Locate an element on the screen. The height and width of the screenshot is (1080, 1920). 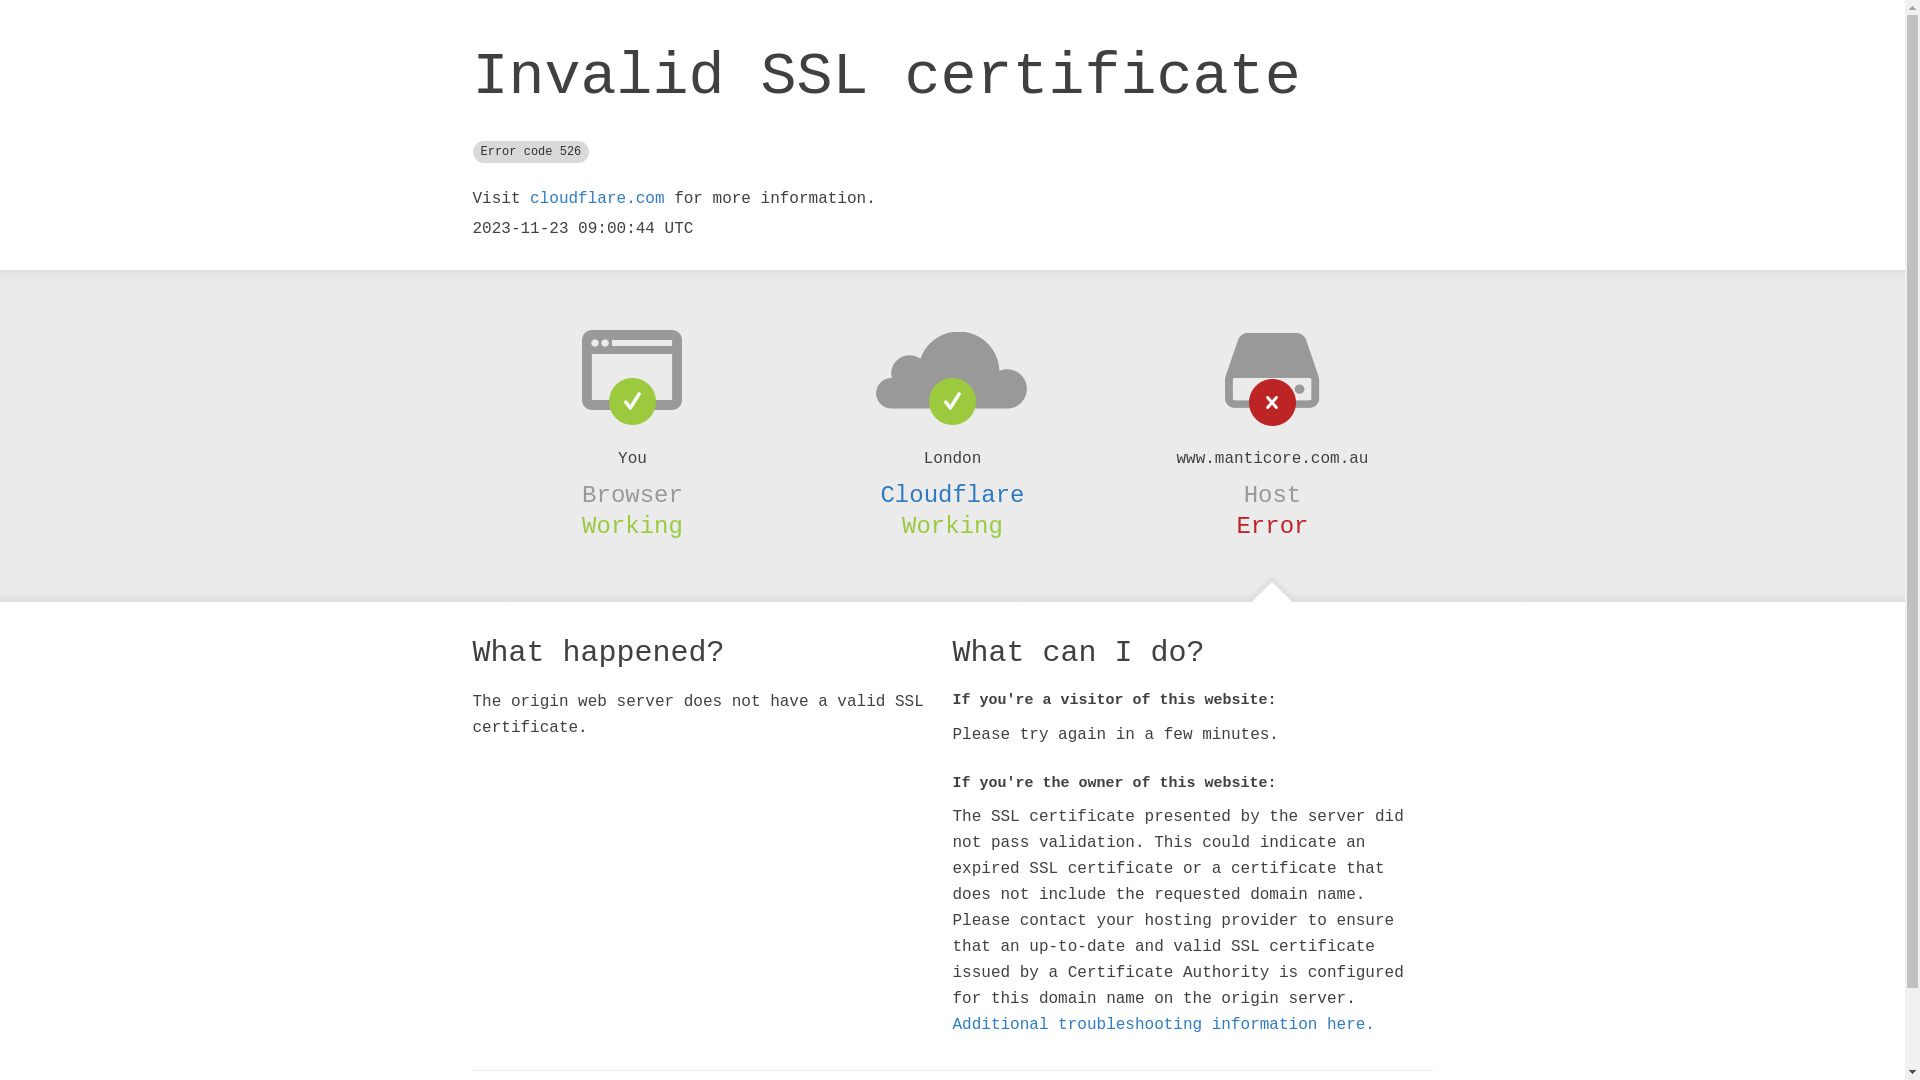
Cloudflare is located at coordinates (952, 495).